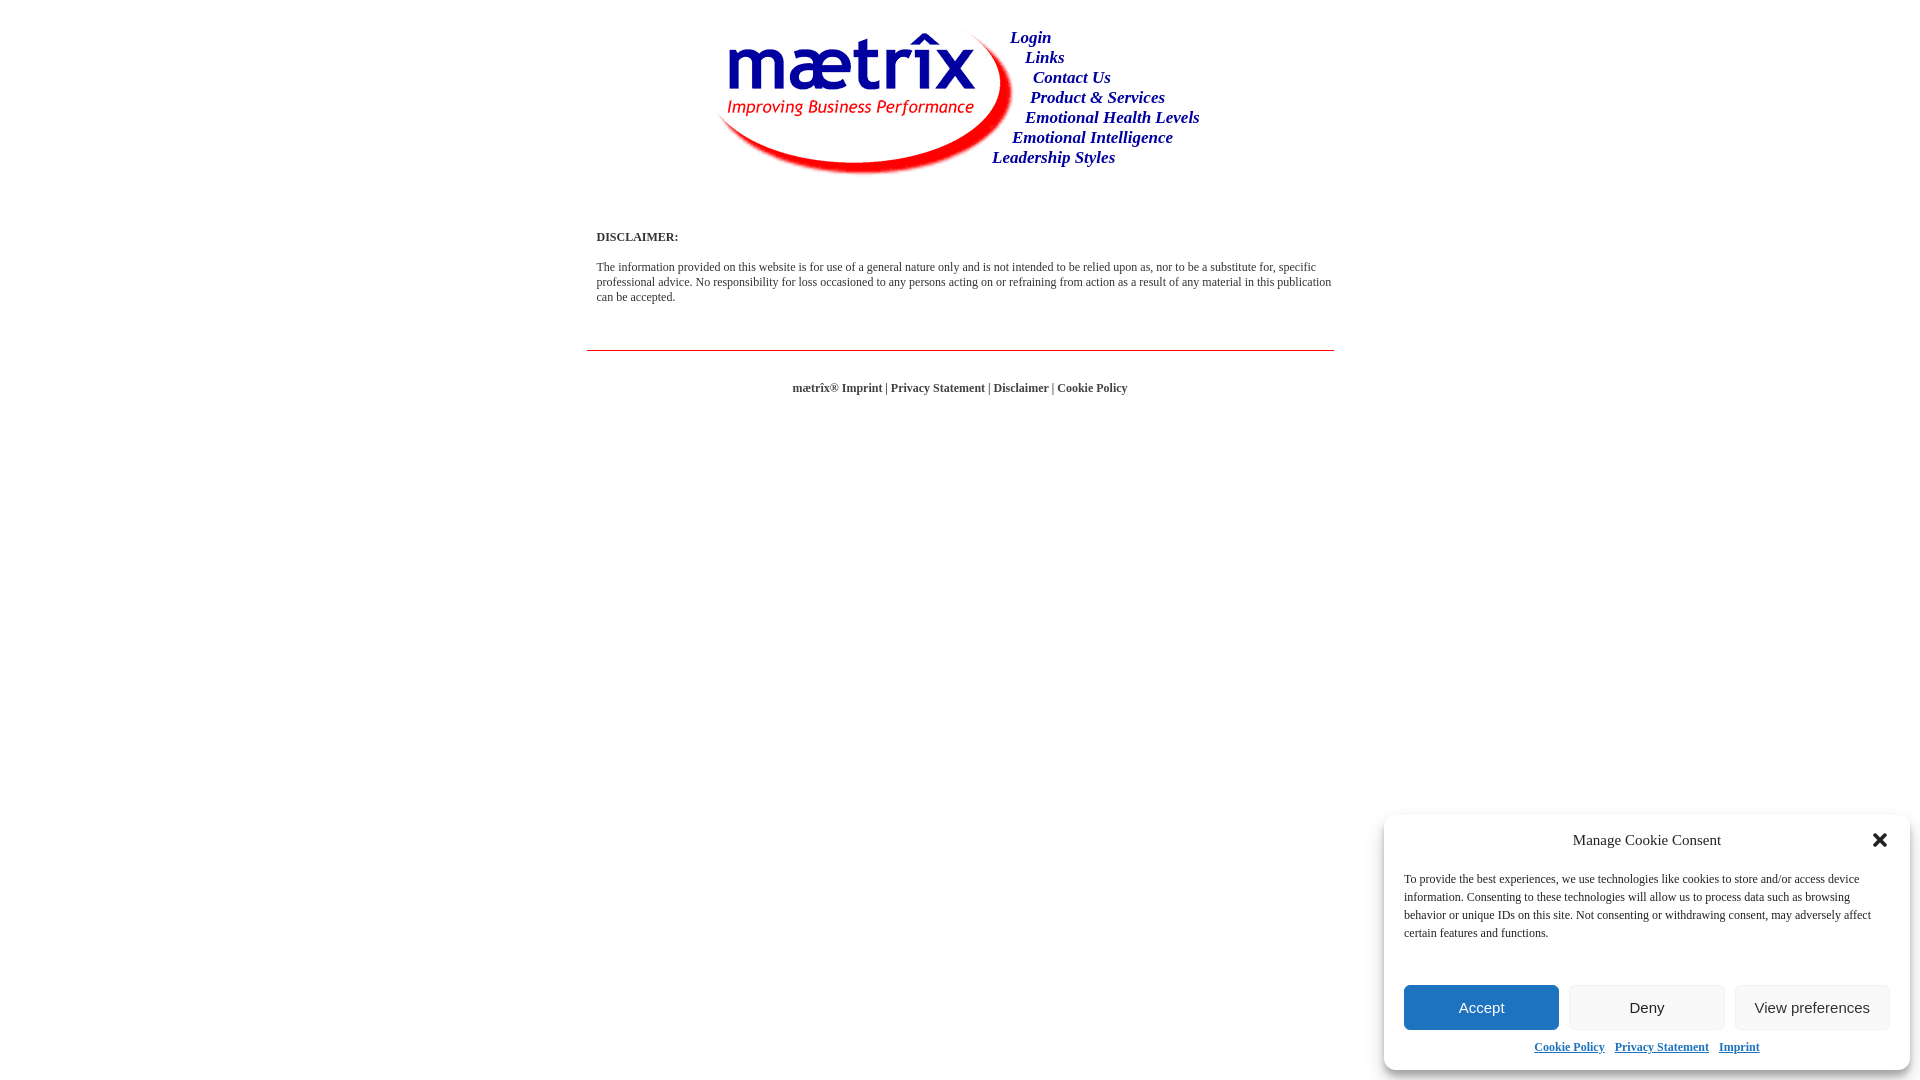 The height and width of the screenshot is (1080, 1920). I want to click on Privacy Statement, so click(1662, 1048).